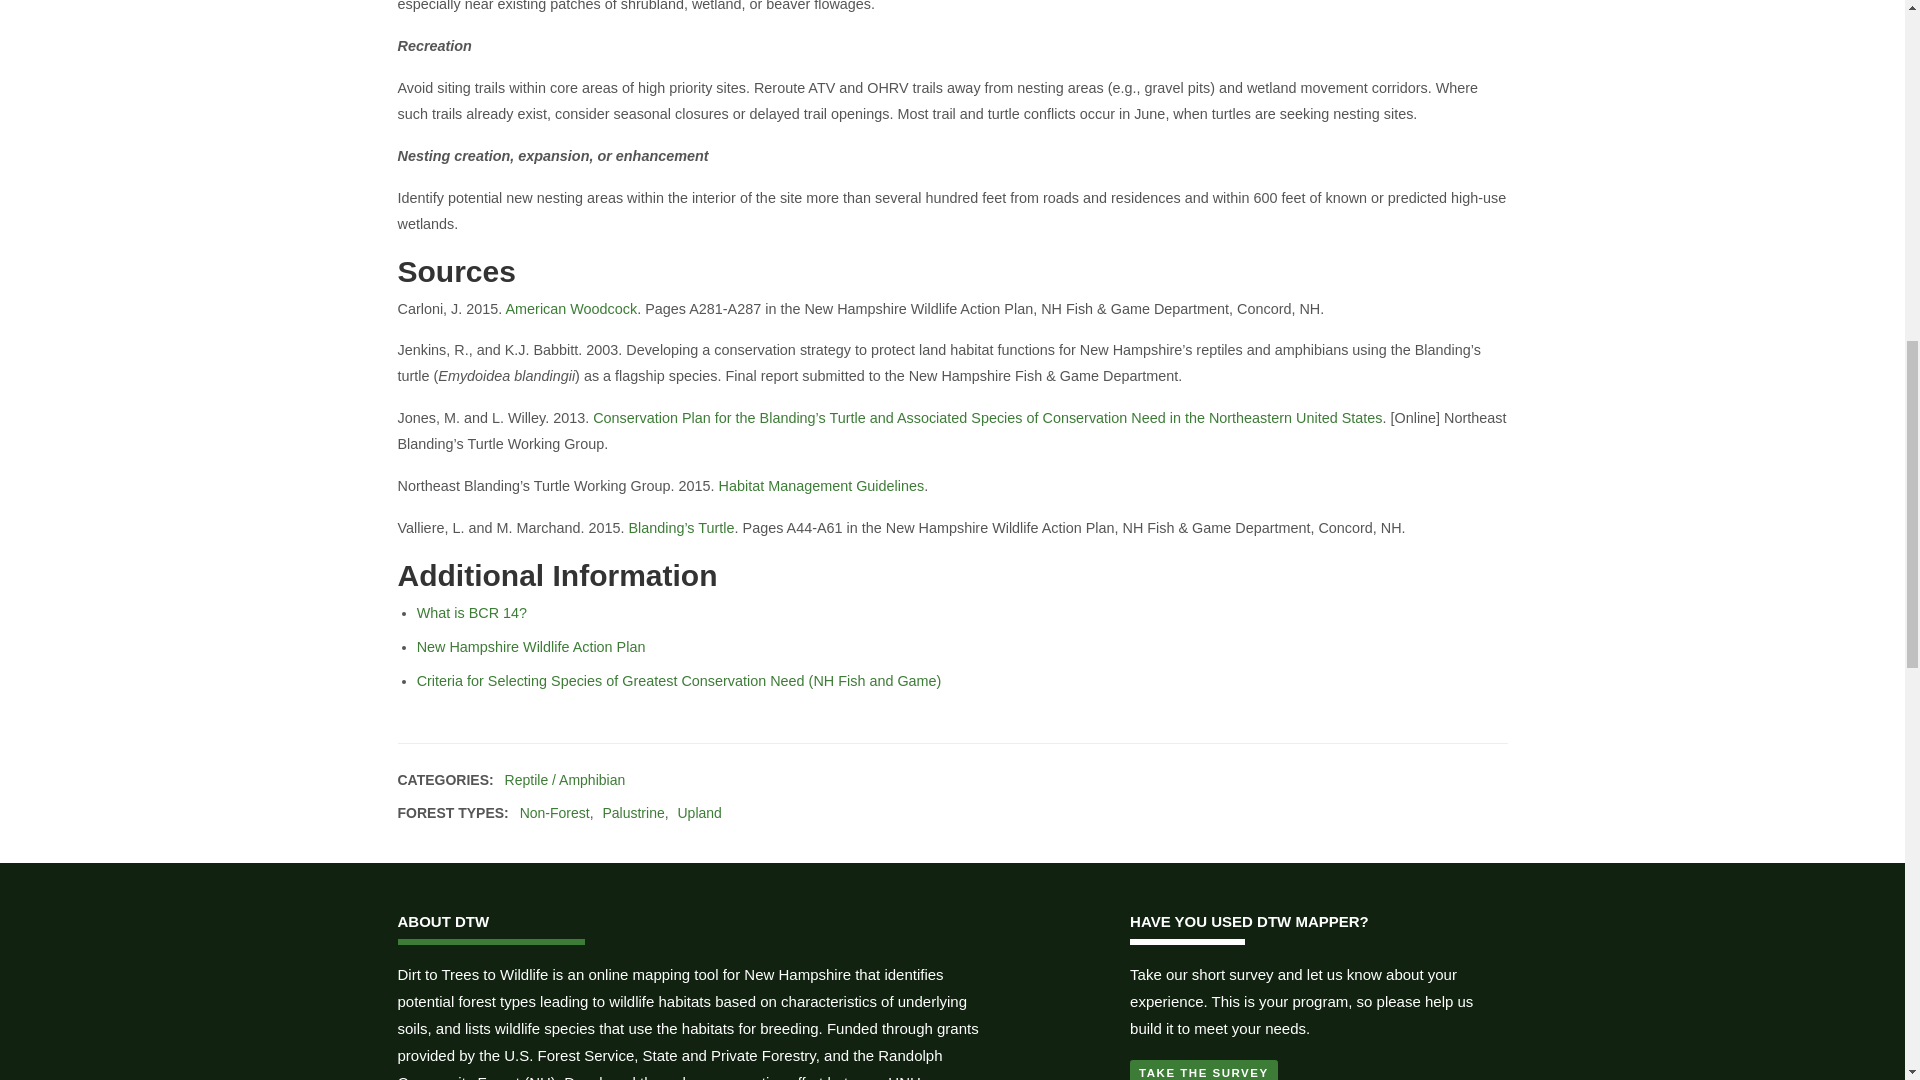  What do you see at coordinates (1204, 1070) in the screenshot?
I see `TAKE THE SURVEY` at bounding box center [1204, 1070].